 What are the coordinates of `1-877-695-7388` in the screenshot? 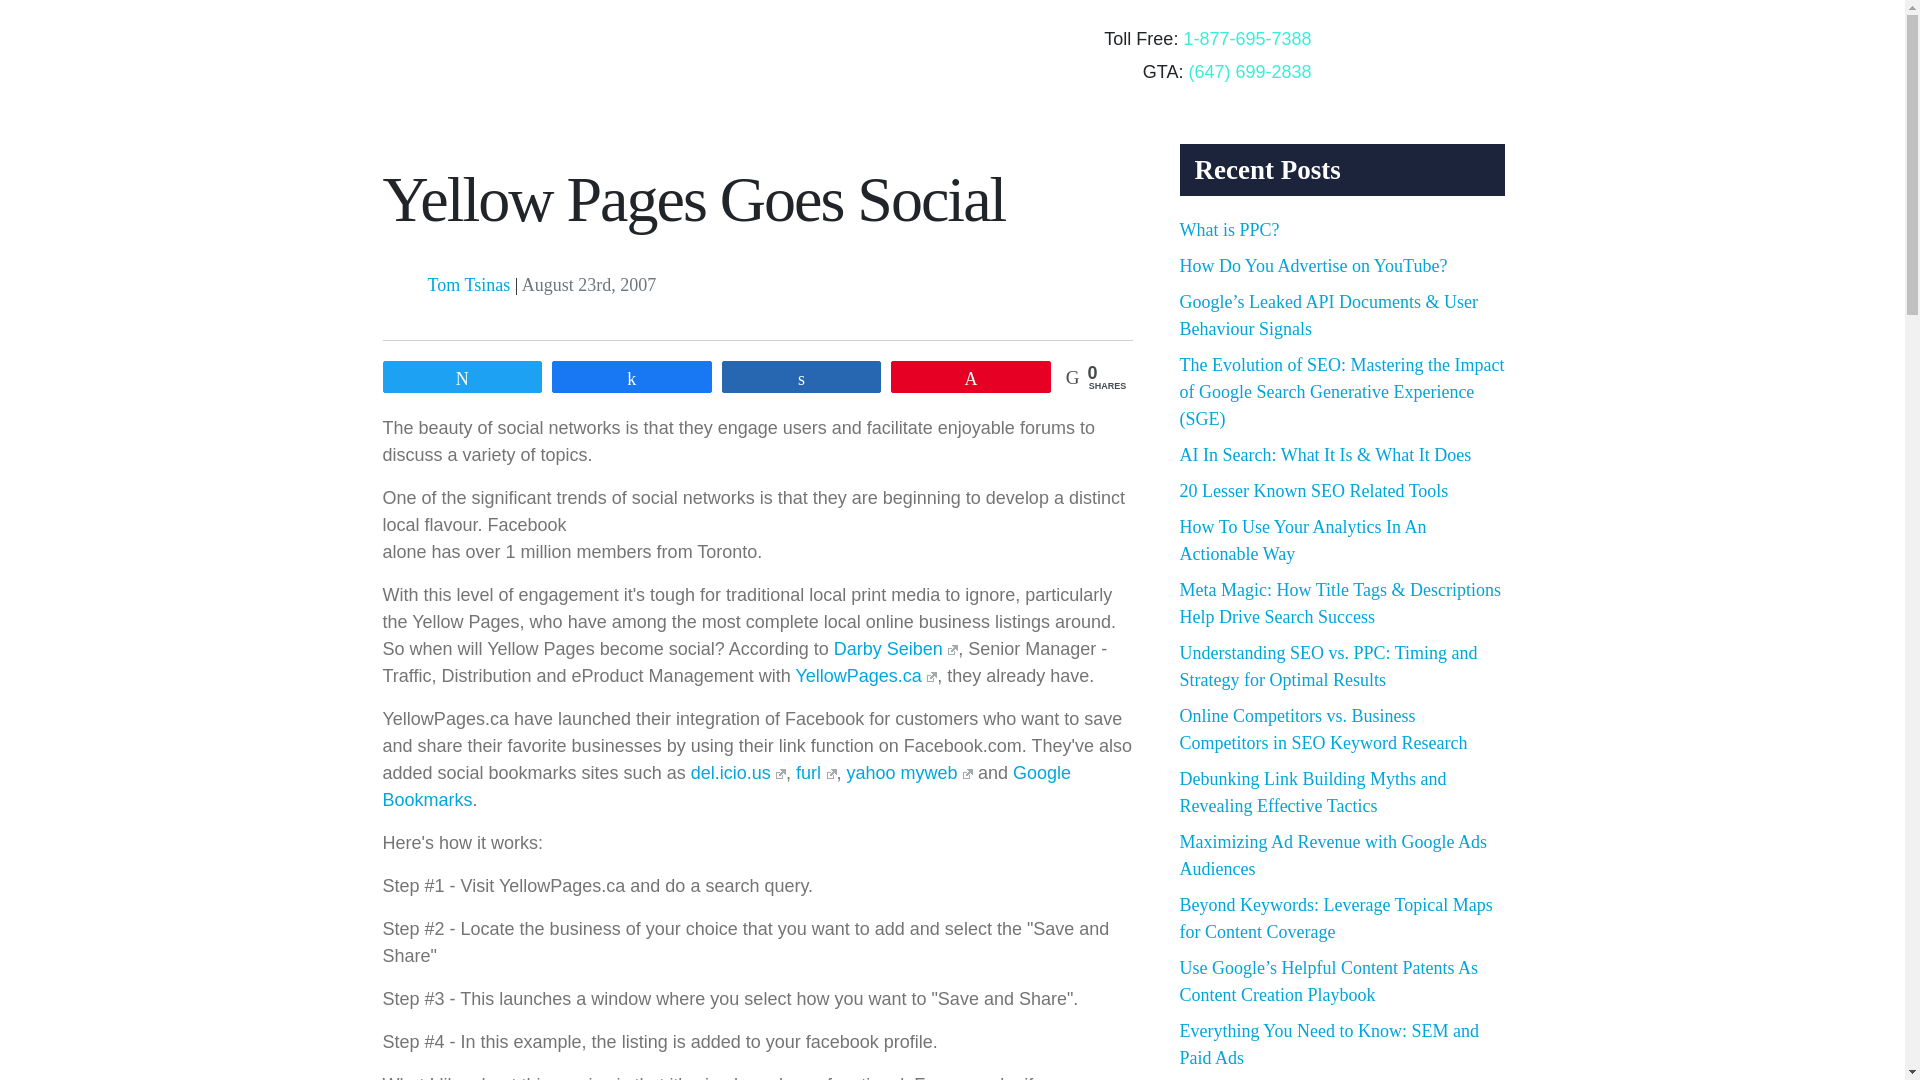 It's located at (1246, 38).